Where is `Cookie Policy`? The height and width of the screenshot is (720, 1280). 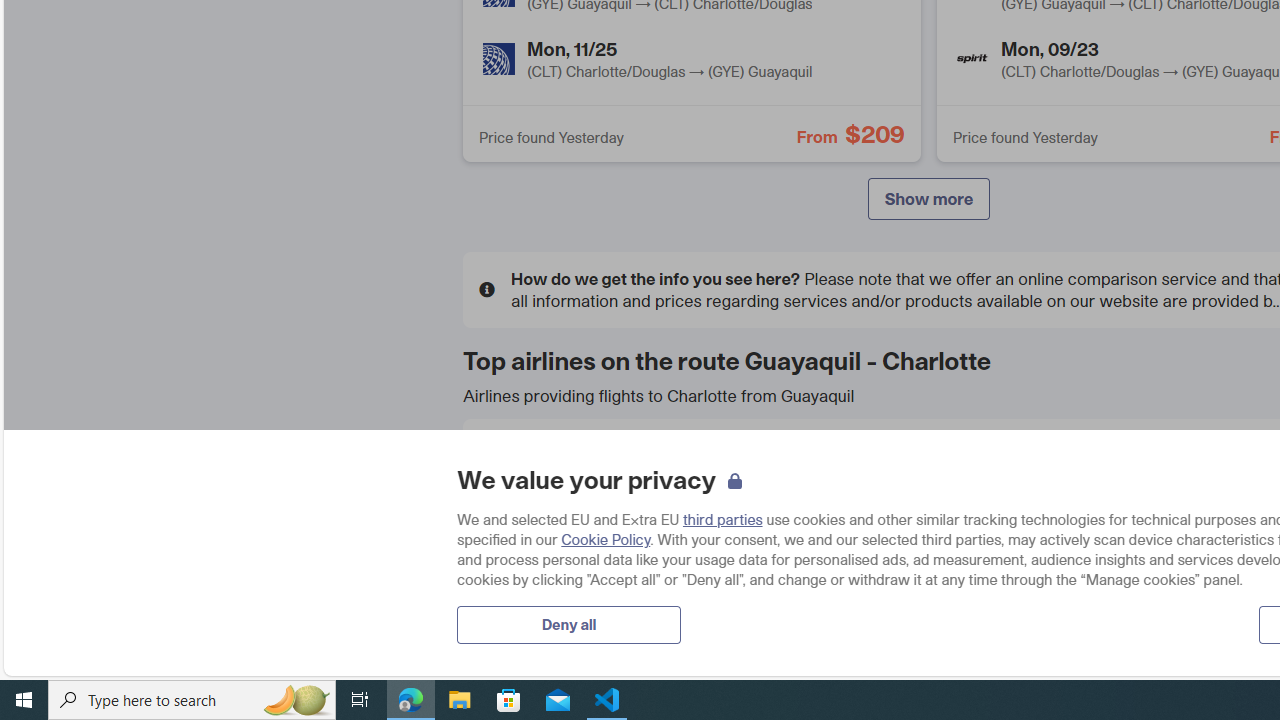
Cookie Policy is located at coordinates (606, 539).